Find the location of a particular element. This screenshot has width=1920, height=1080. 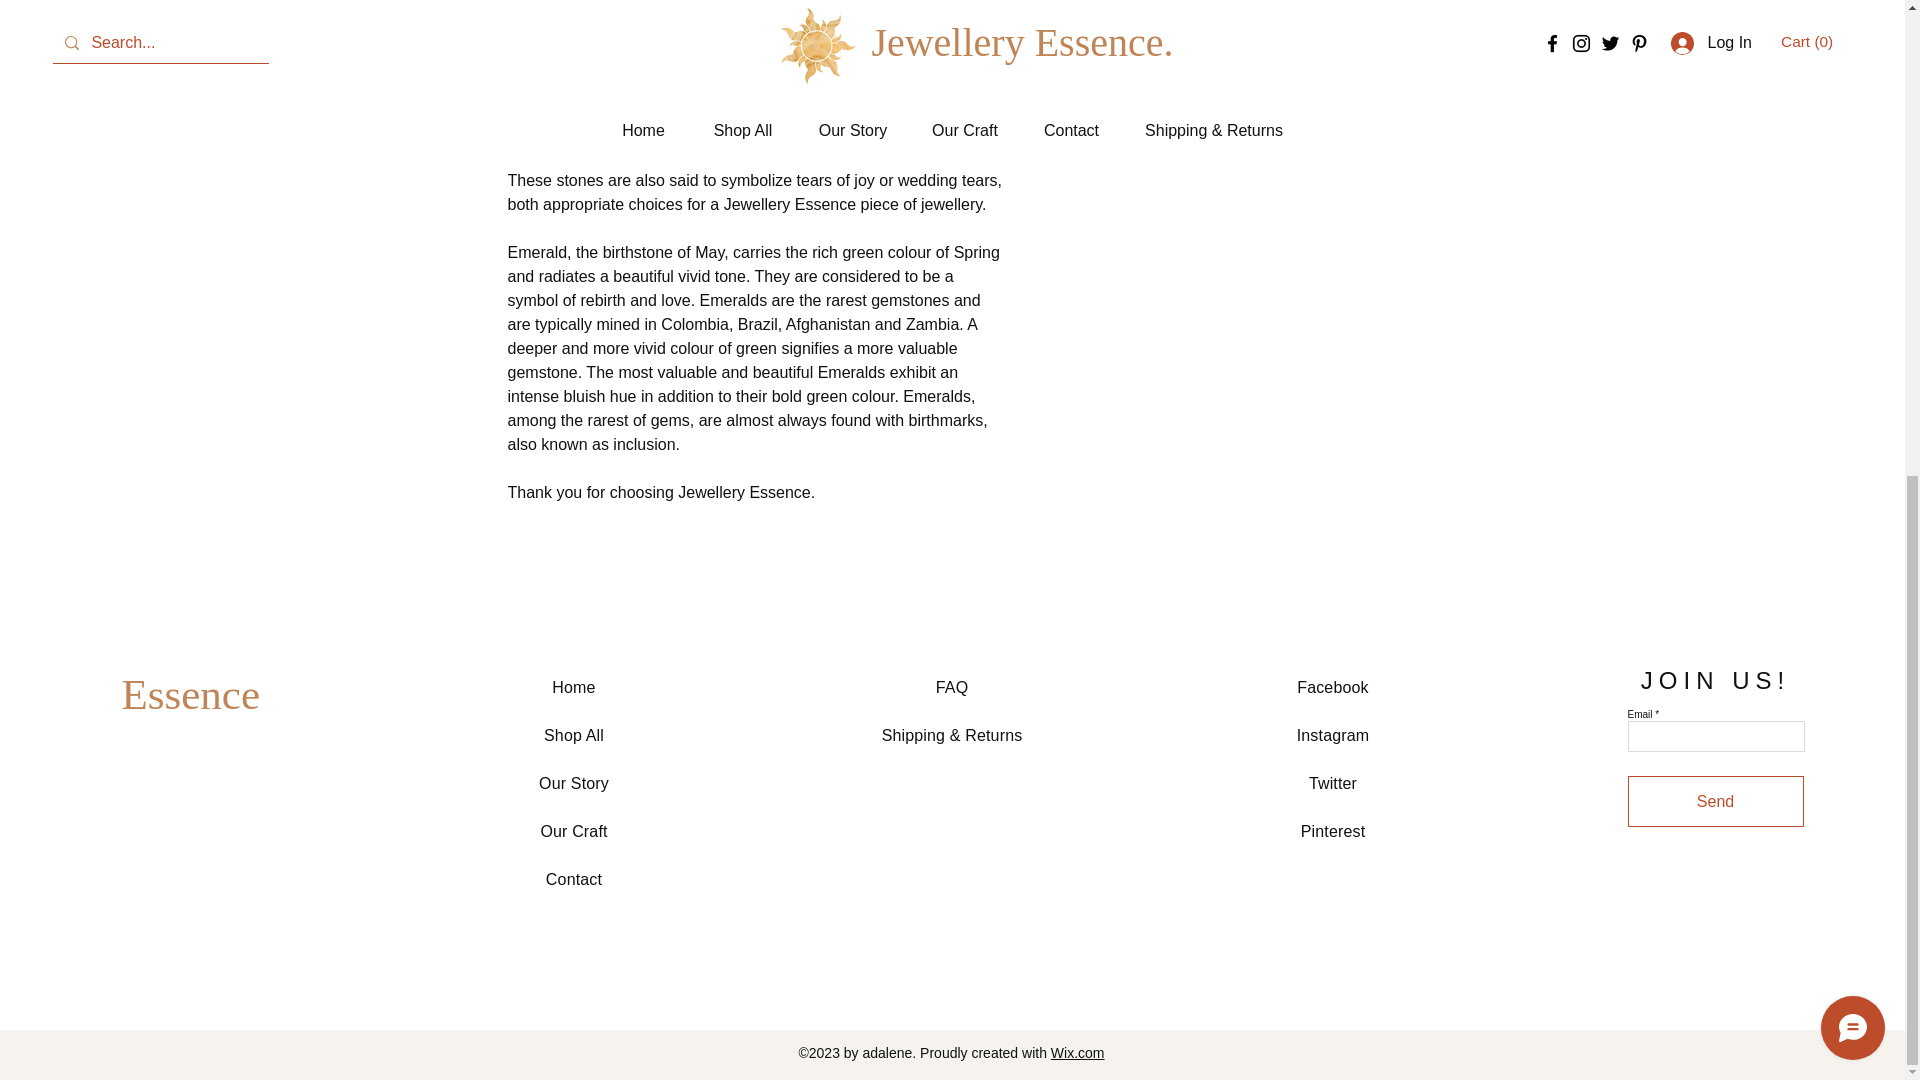

Send is located at coordinates (1716, 802).